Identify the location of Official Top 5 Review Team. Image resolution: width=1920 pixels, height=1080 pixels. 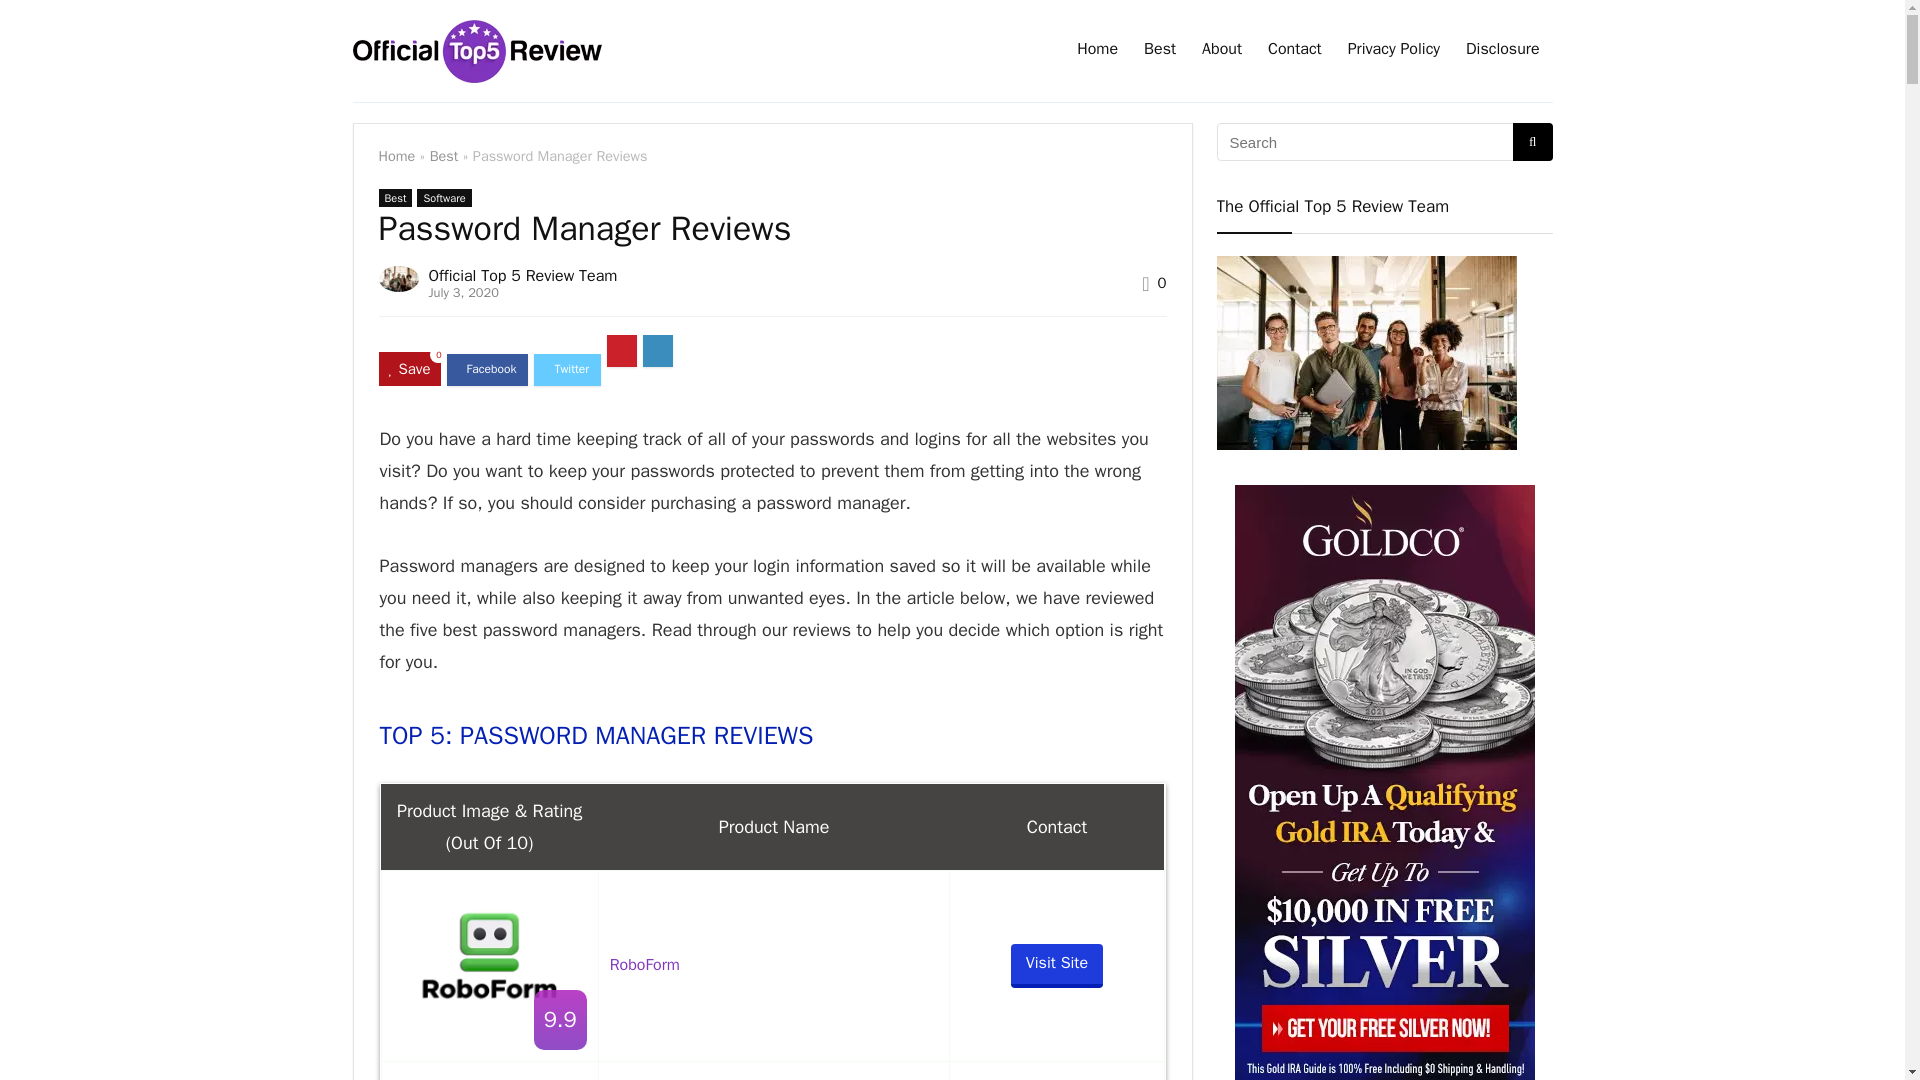
(522, 276).